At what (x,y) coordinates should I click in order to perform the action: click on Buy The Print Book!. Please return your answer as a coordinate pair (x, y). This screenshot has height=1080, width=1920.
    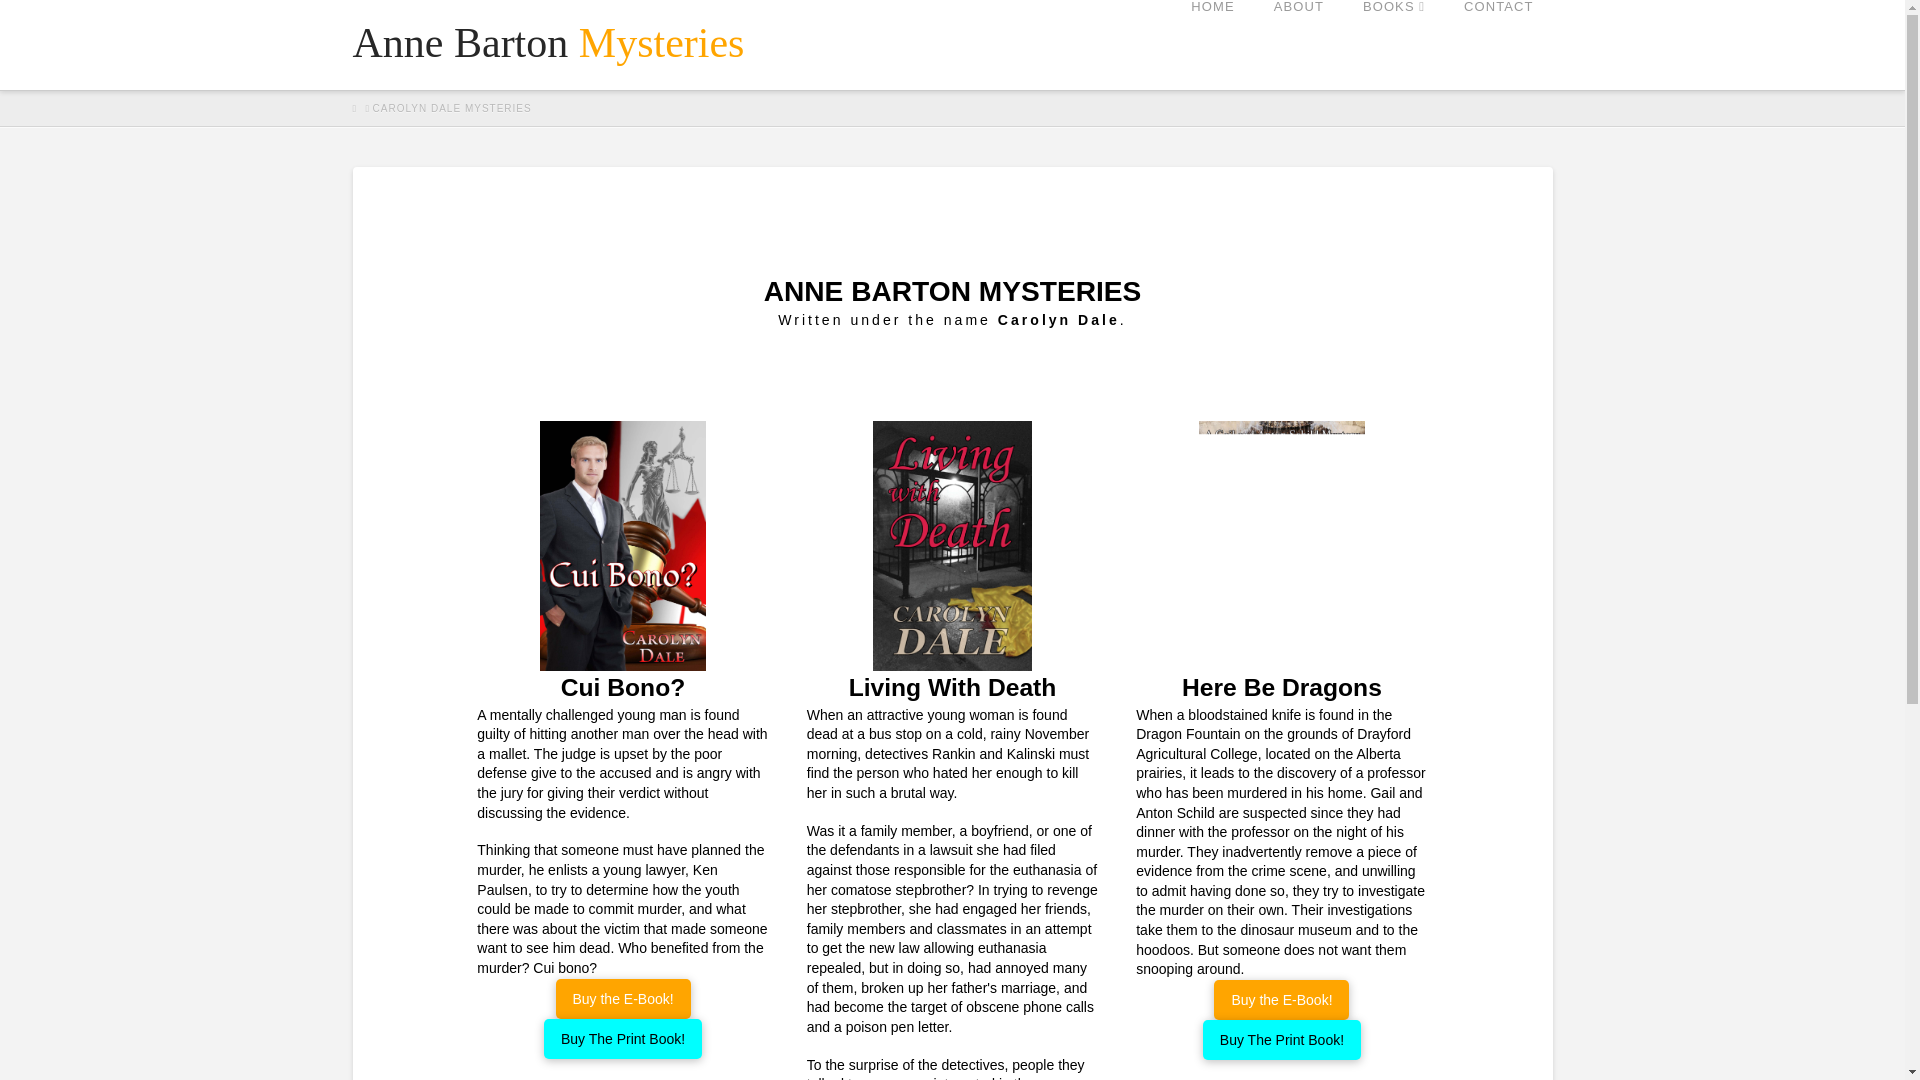
    Looking at the image, I should click on (622, 1039).